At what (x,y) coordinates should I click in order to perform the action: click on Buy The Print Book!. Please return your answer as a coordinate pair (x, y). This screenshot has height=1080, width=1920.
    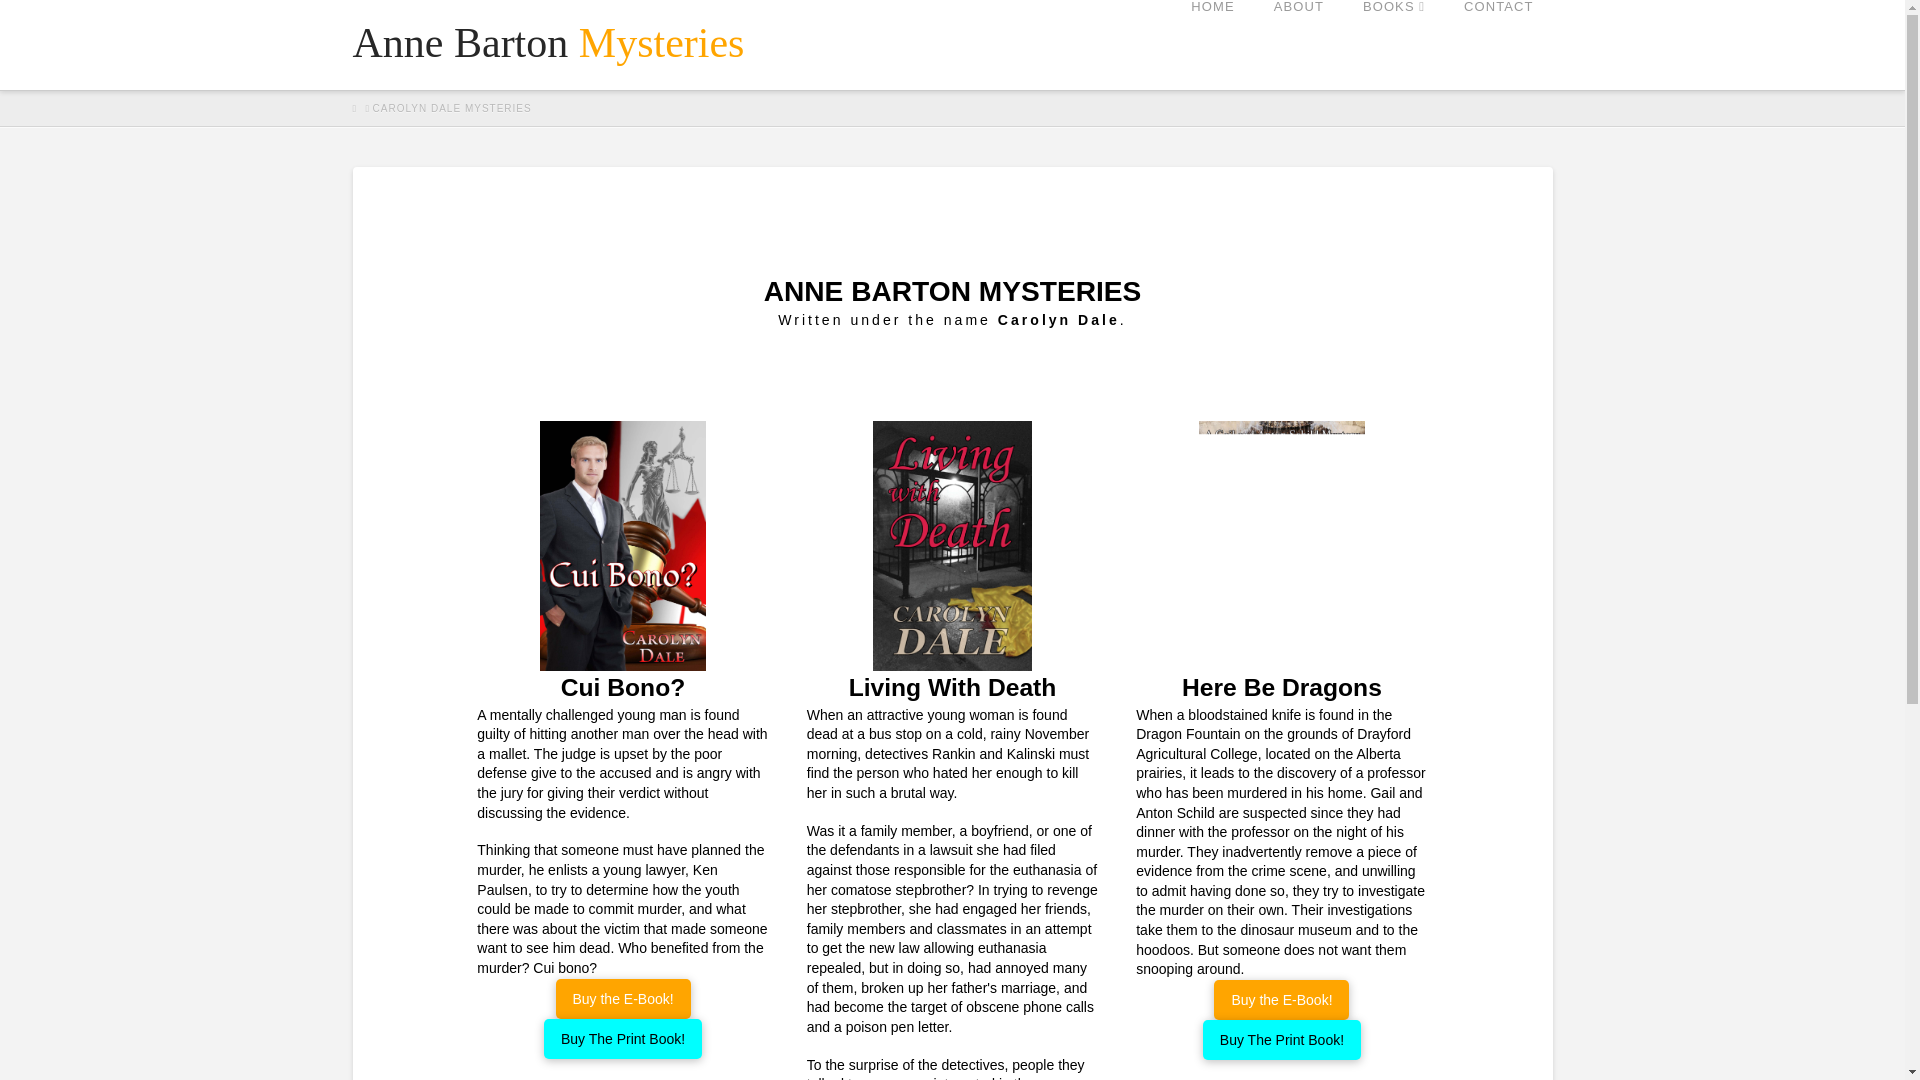
    Looking at the image, I should click on (622, 1039).